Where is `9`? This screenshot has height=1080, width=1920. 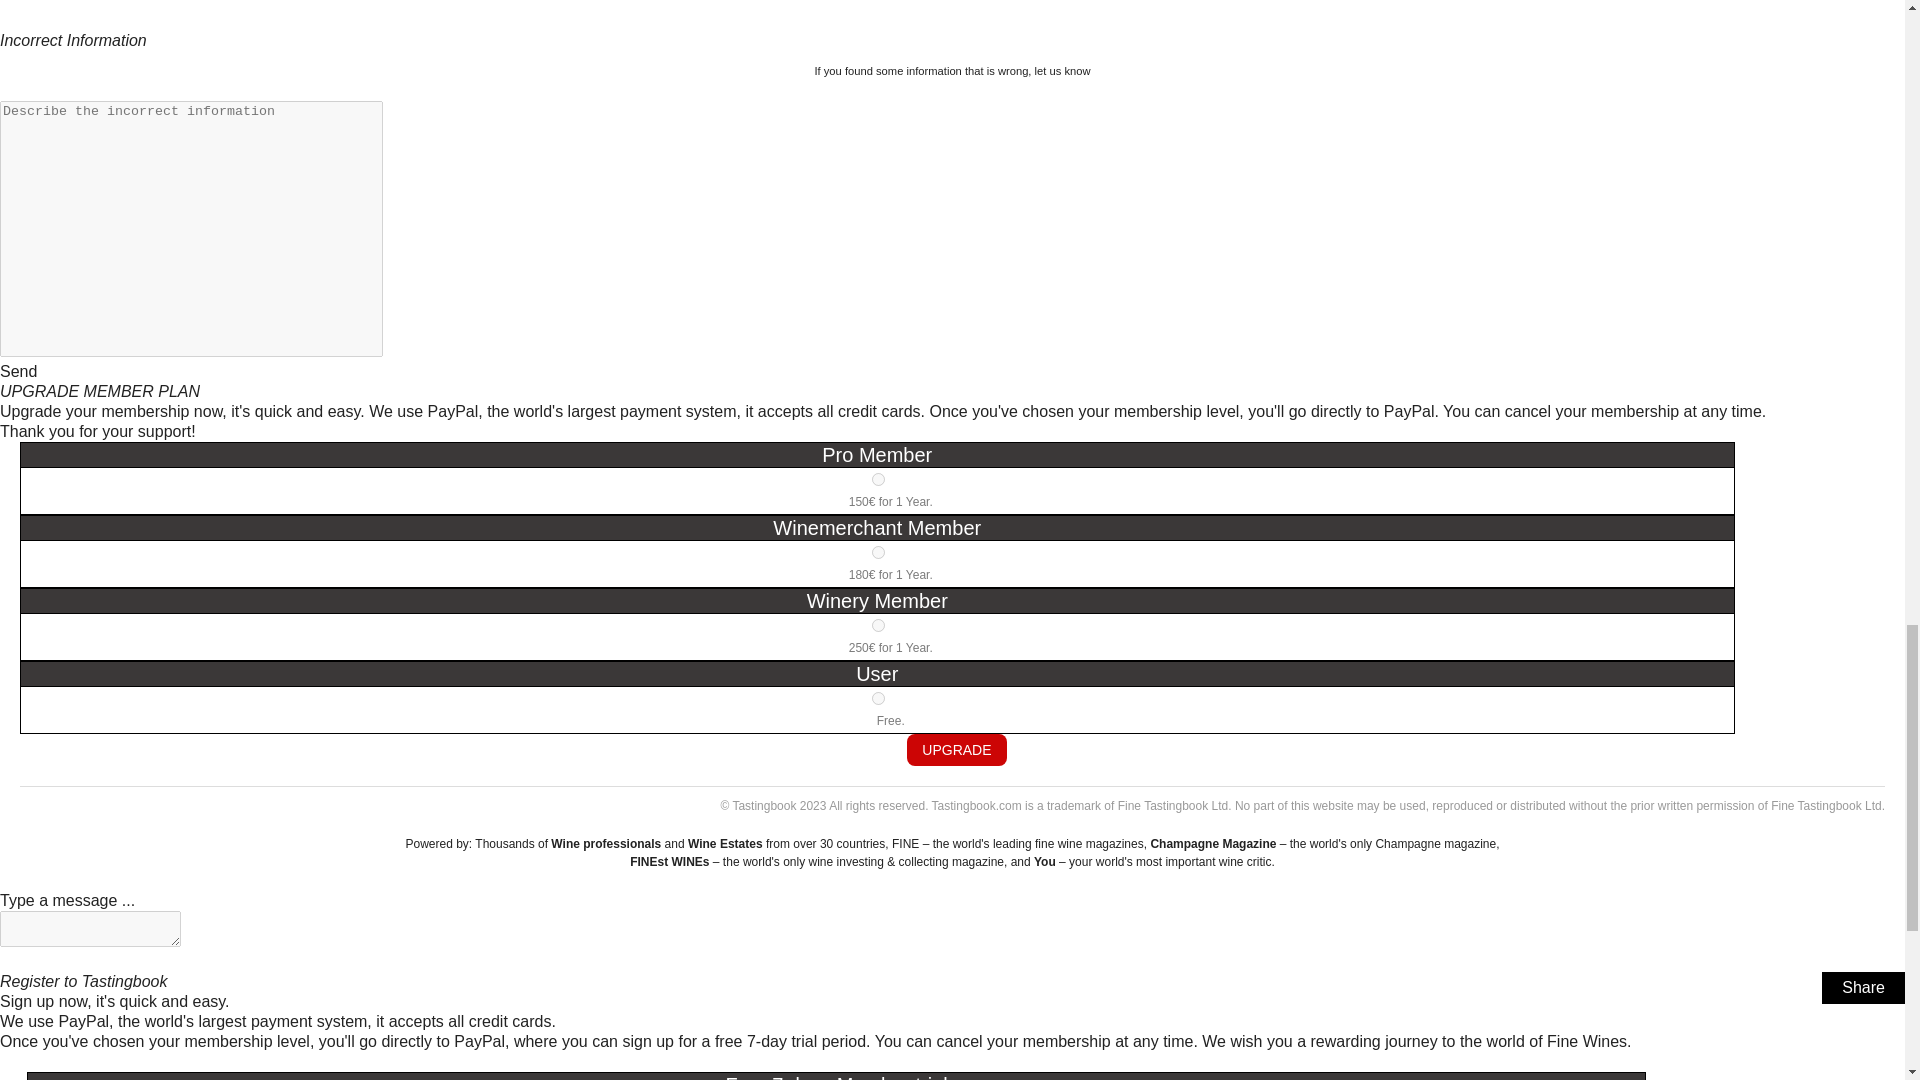 9 is located at coordinates (878, 624).